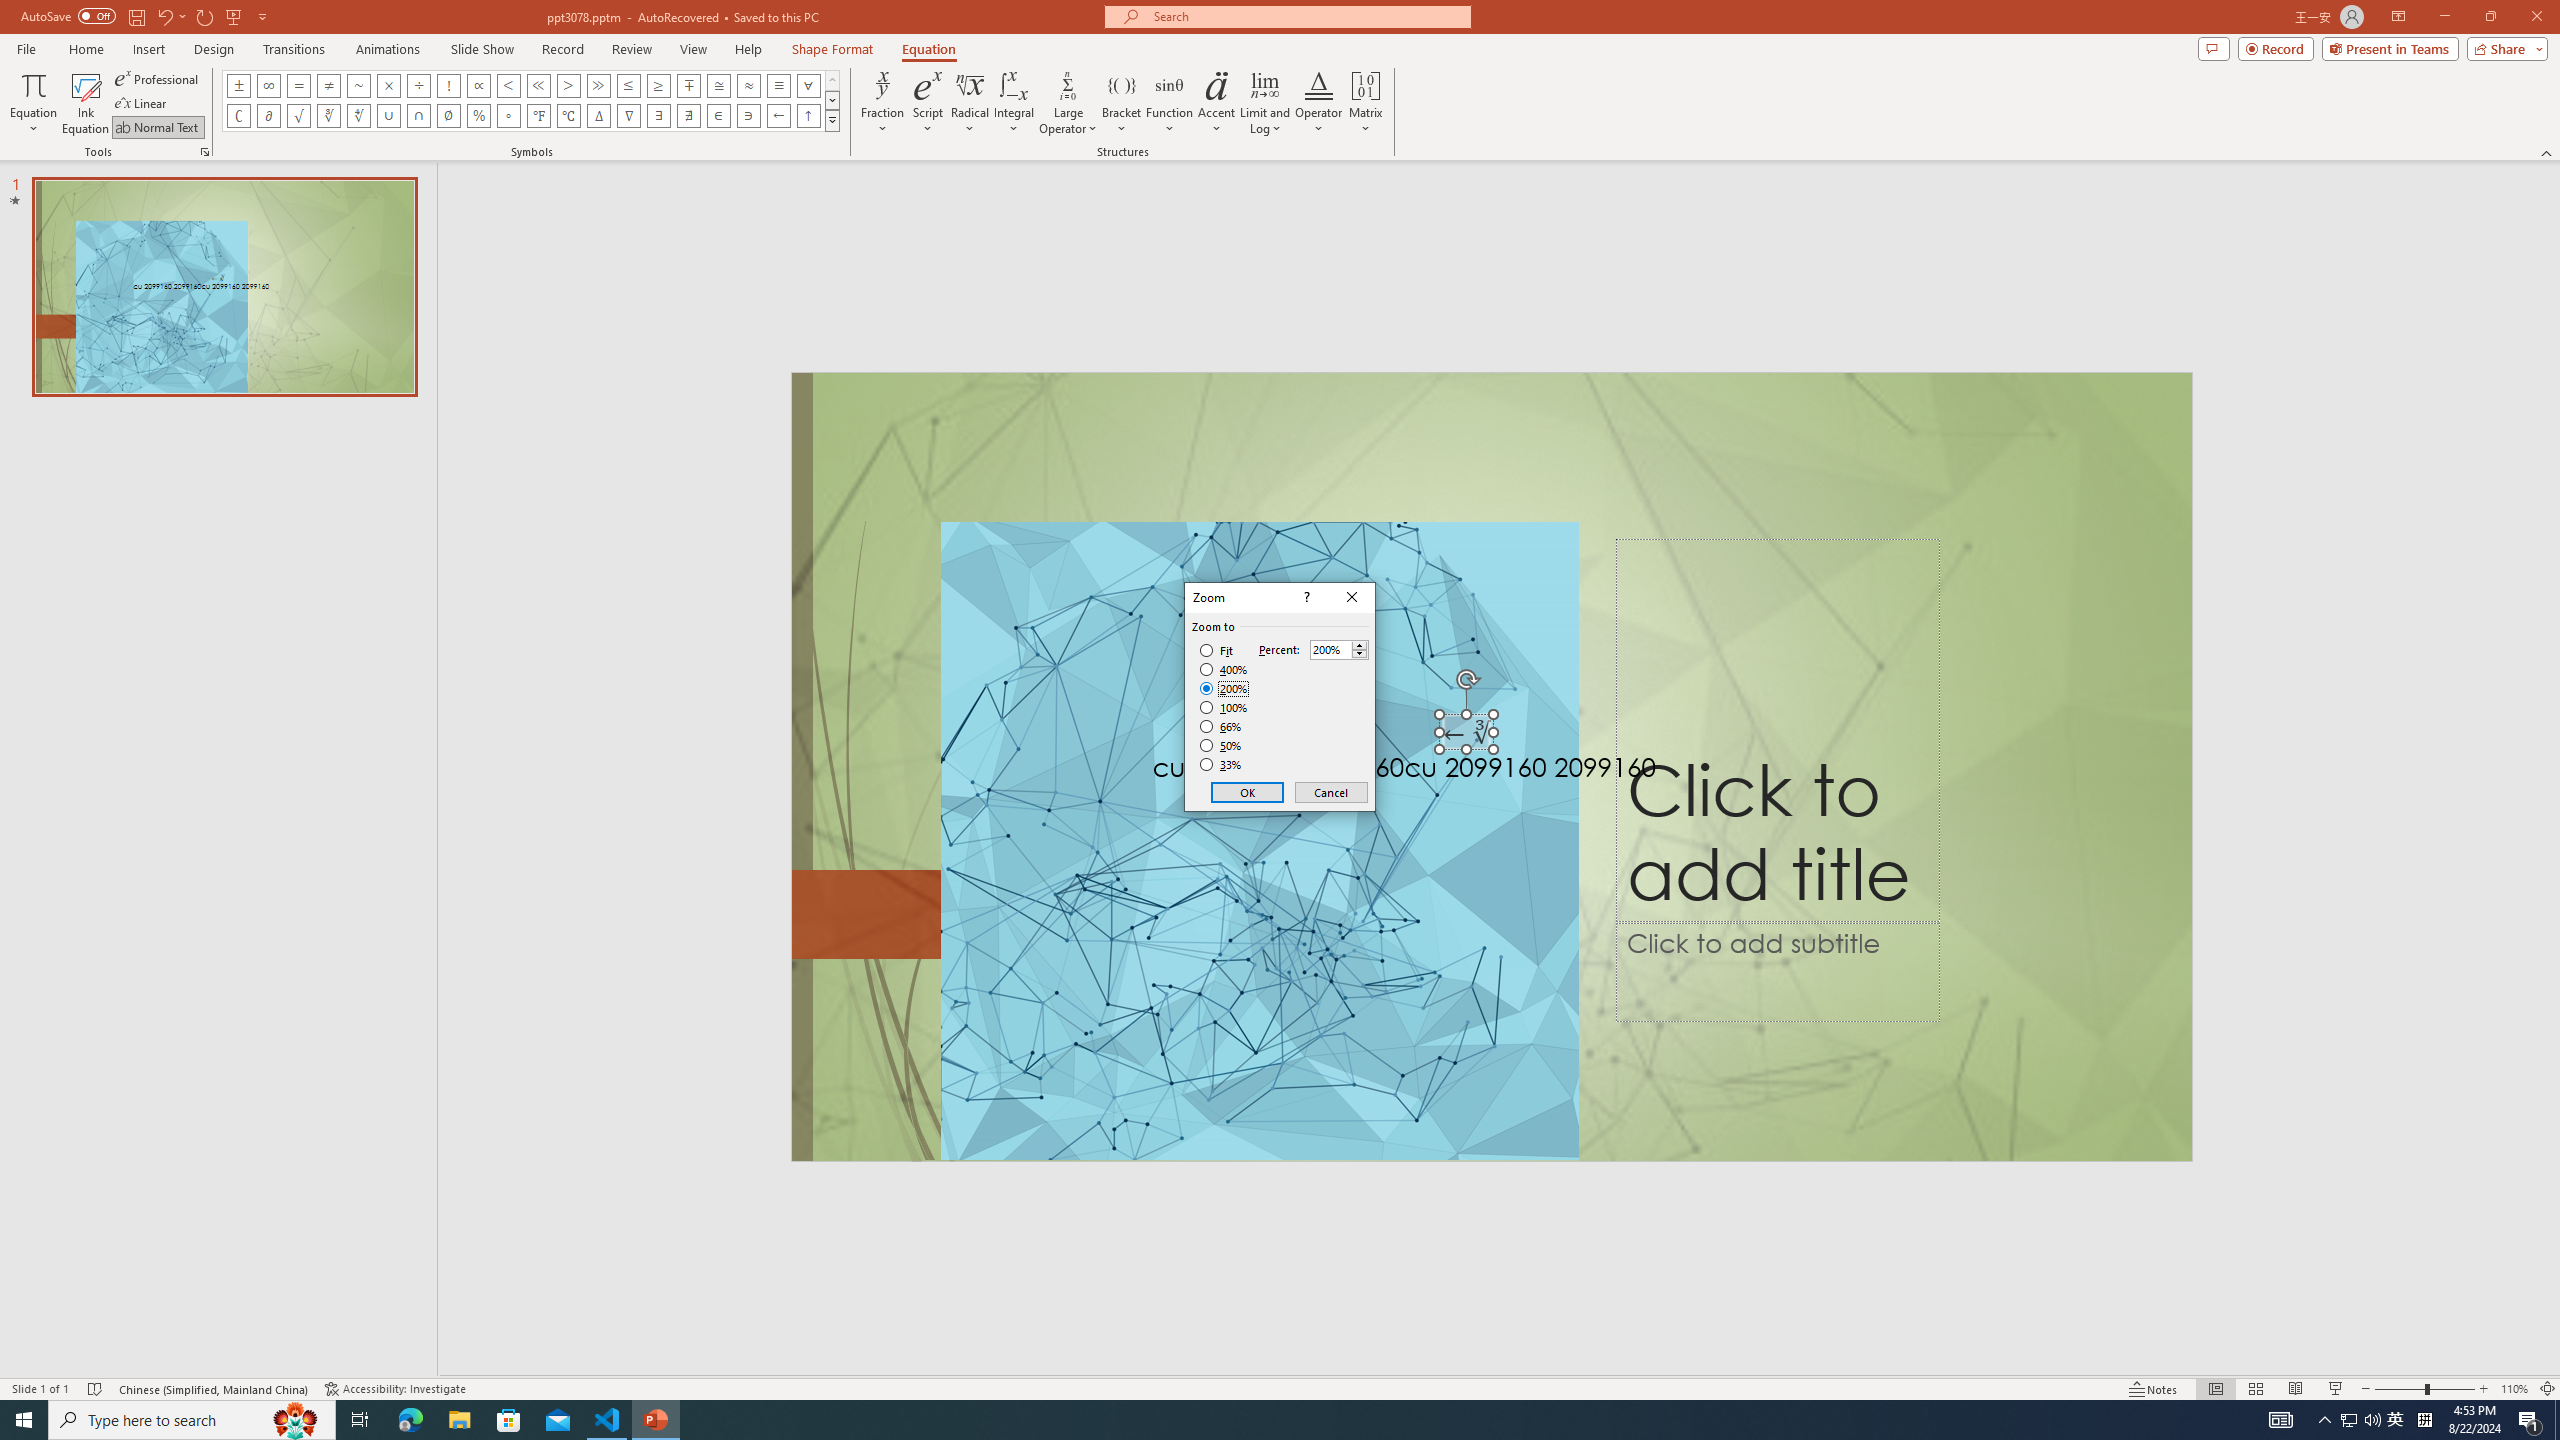 The image size is (2560, 1440). Describe the element at coordinates (1222, 726) in the screenshot. I see `66%` at that location.